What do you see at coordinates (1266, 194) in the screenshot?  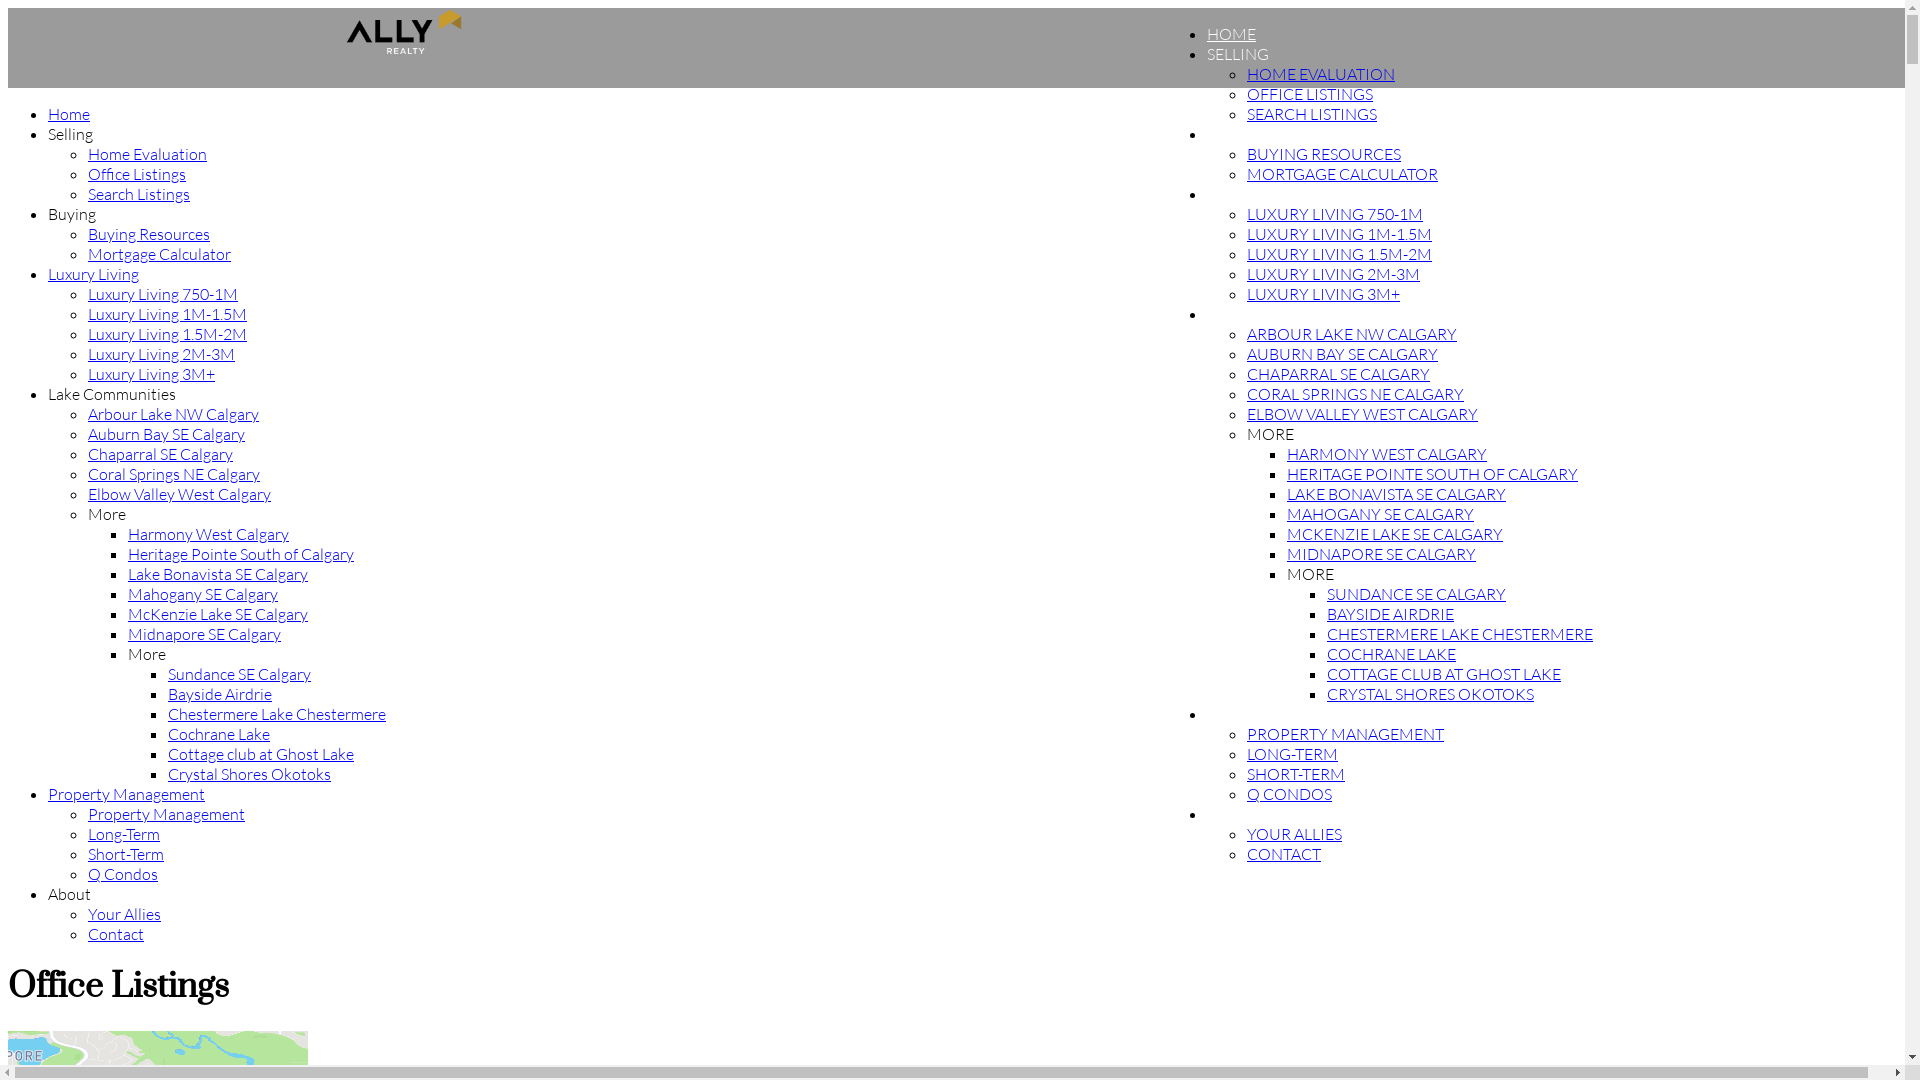 I see `LUXURY LIVING` at bounding box center [1266, 194].